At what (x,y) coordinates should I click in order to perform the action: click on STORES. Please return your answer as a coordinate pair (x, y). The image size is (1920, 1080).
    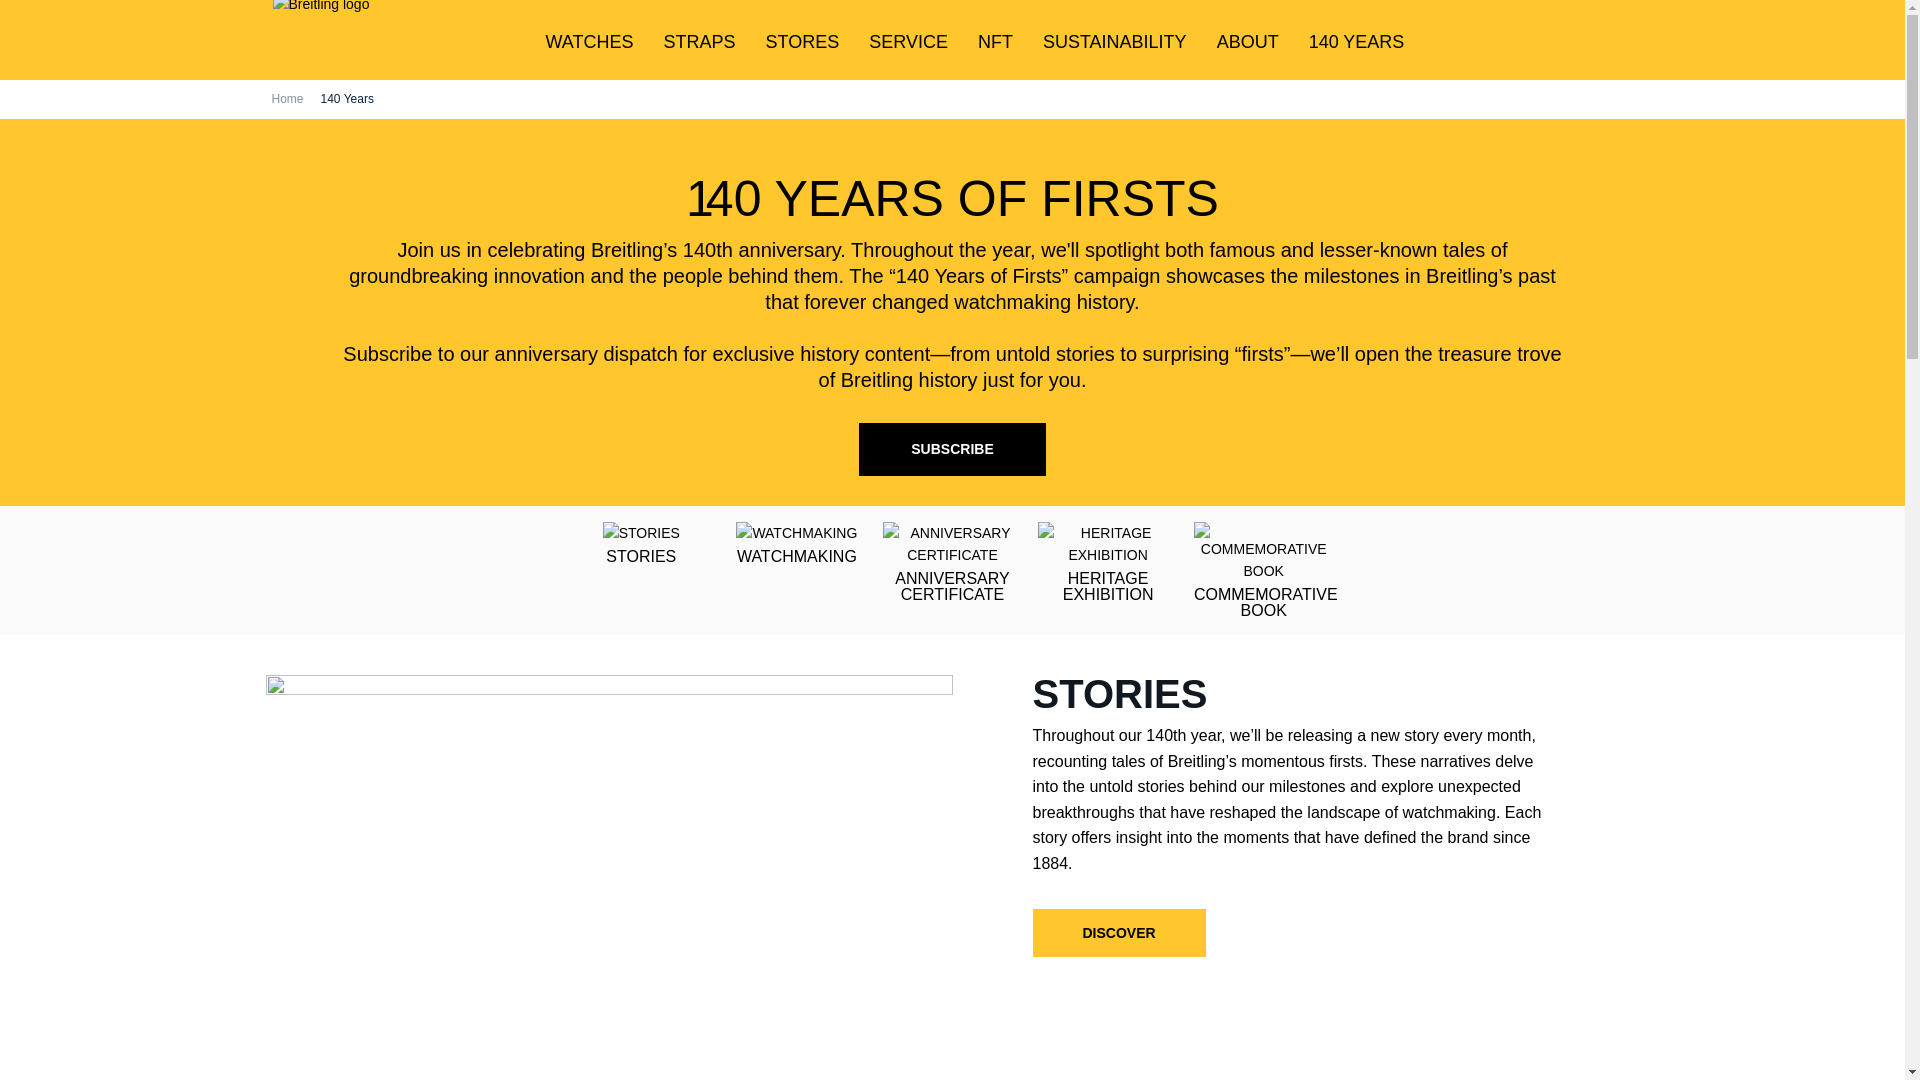
    Looking at the image, I should click on (803, 42).